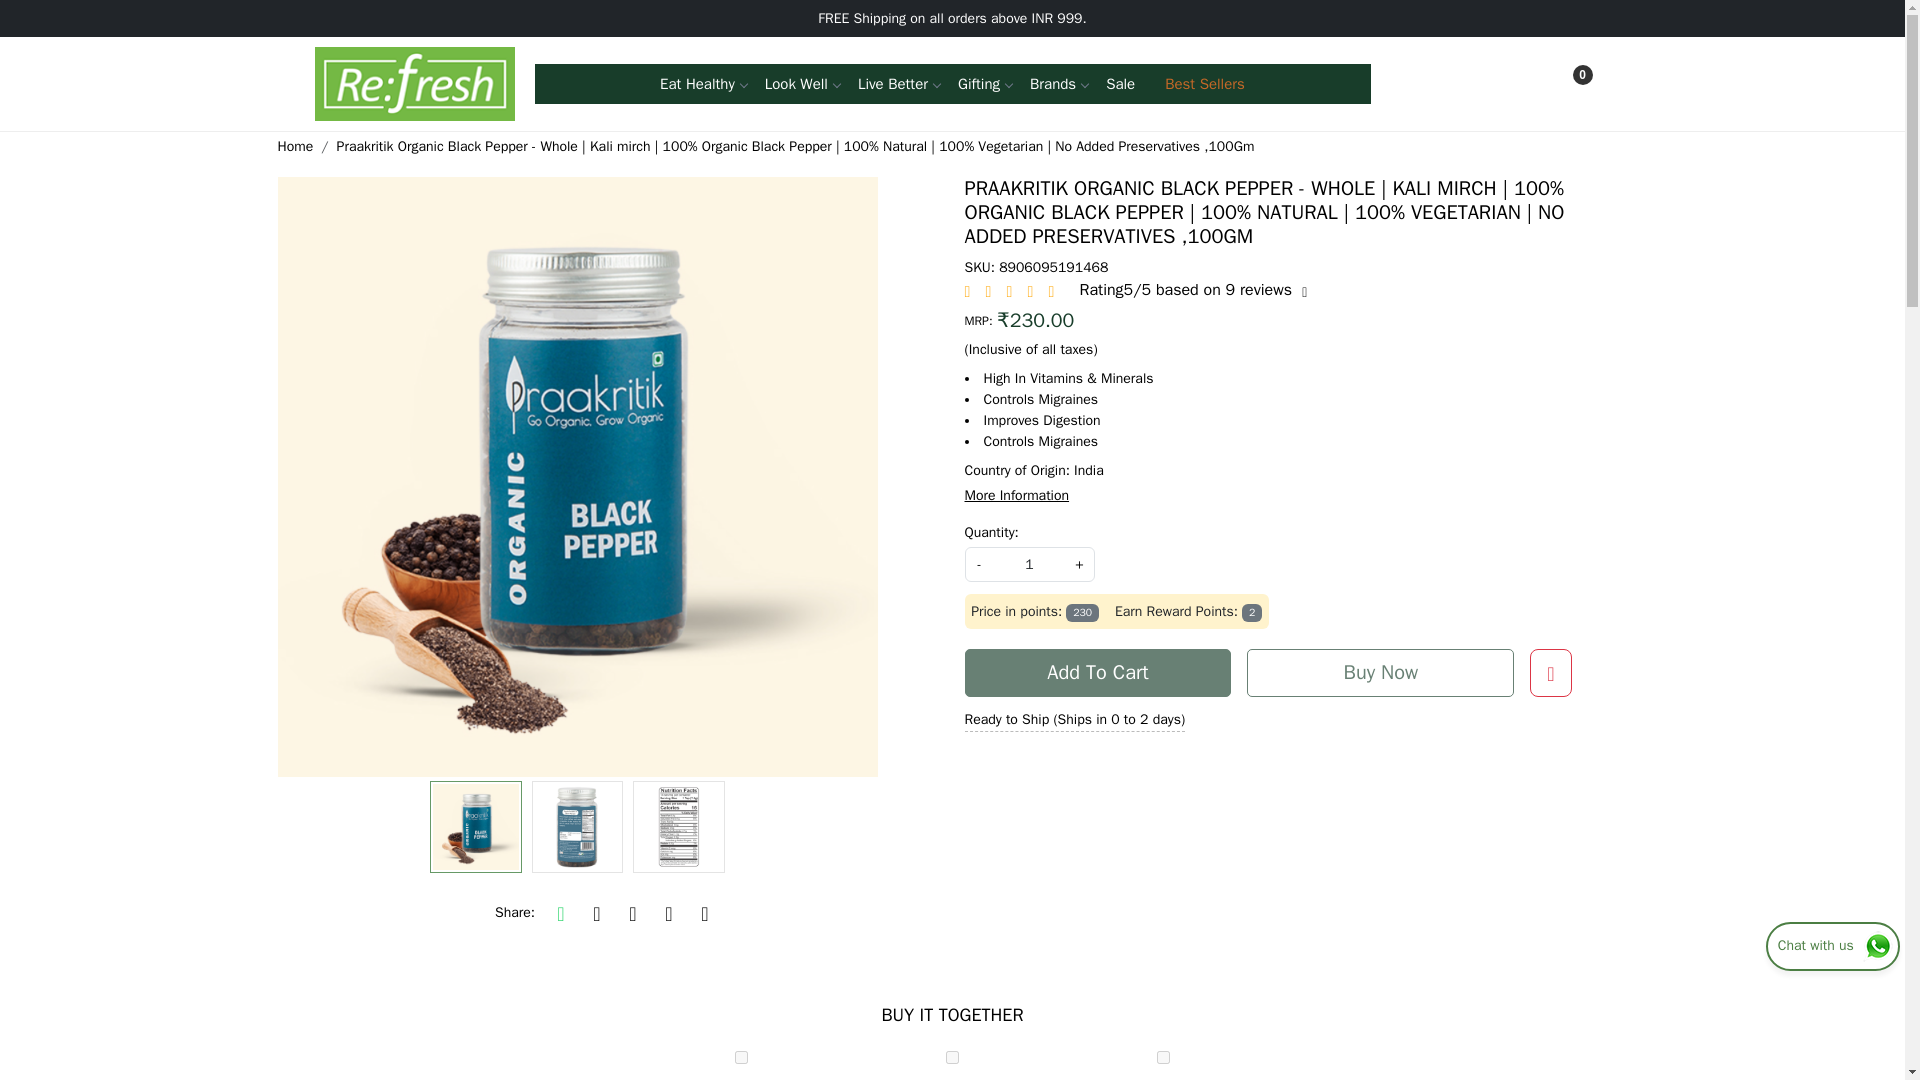 The height and width of the screenshot is (1080, 1920). Describe the element at coordinates (1570, 84) in the screenshot. I see `Shopping Bag` at that location.